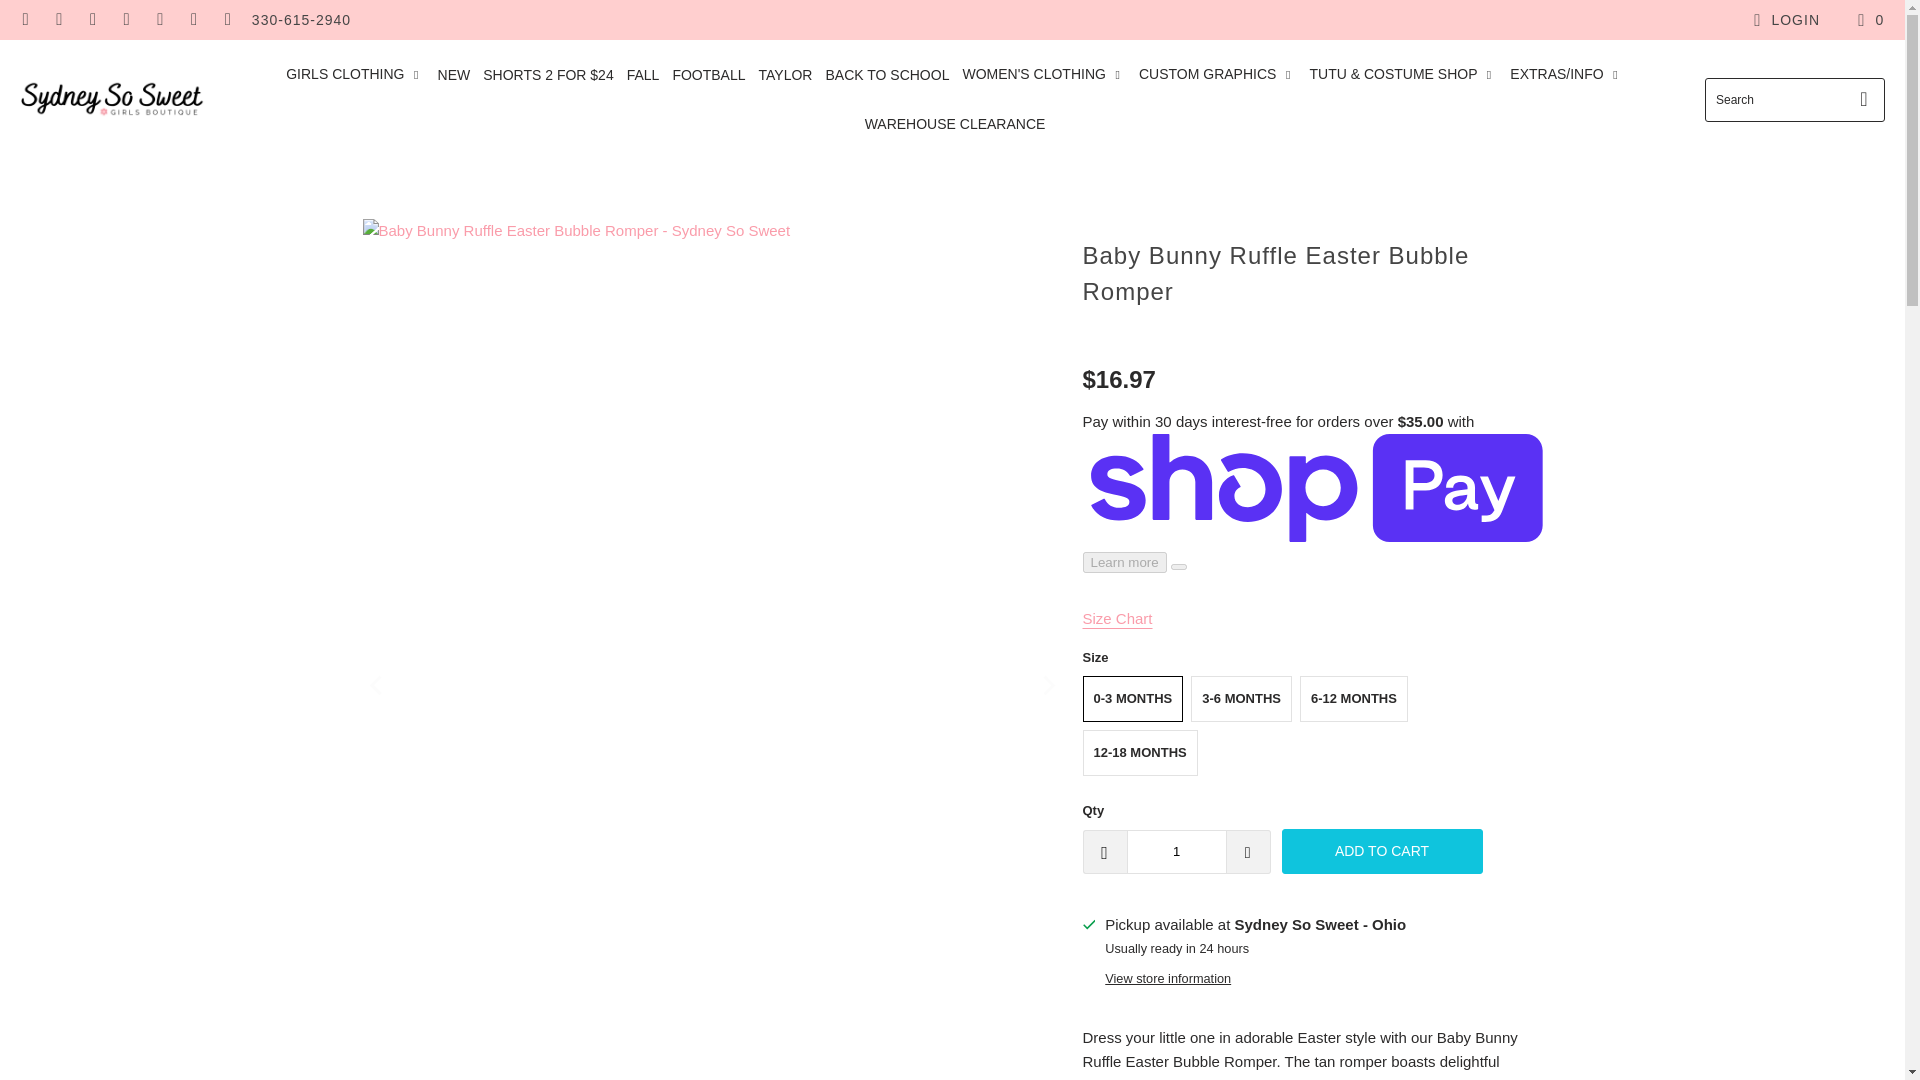 This screenshot has height=1080, width=1920. I want to click on Sydney So Sweet on Instagram, so click(92, 20).